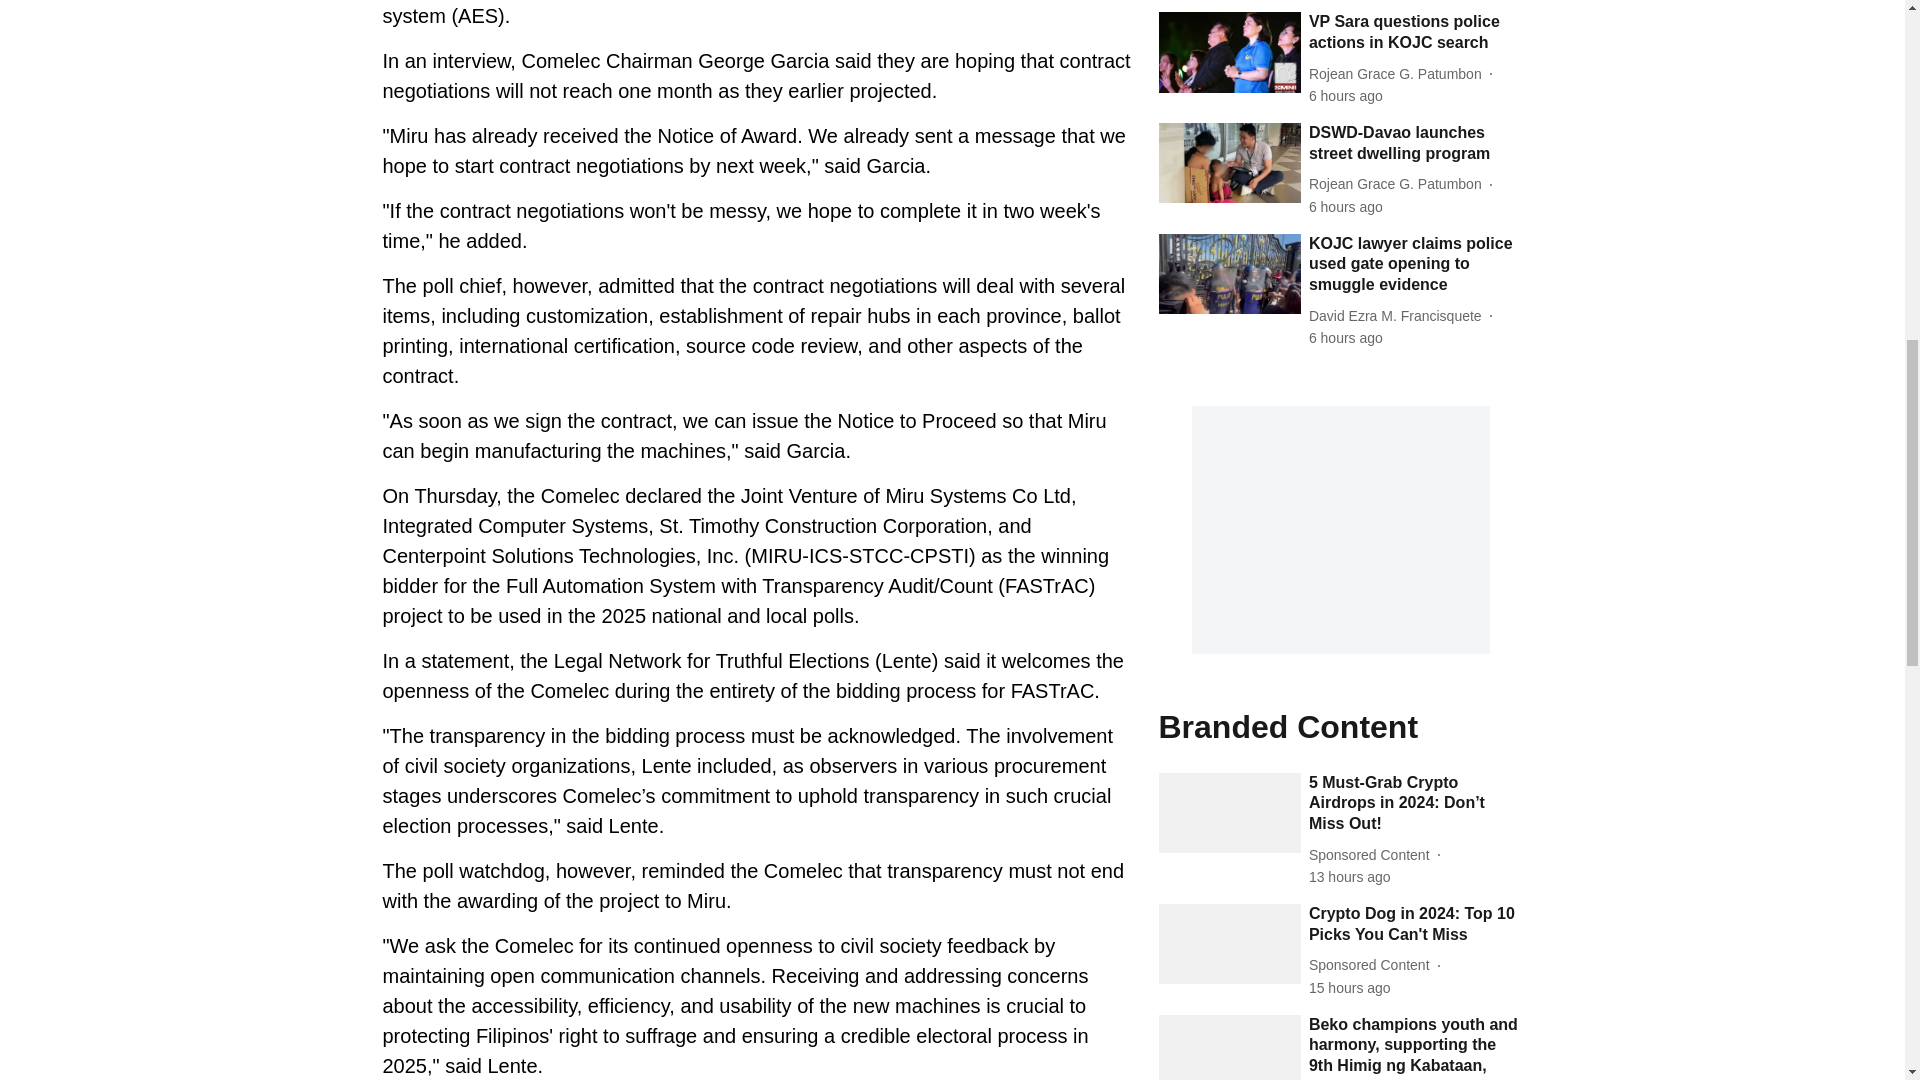 Image resolution: width=1920 pixels, height=1080 pixels. What do you see at coordinates (1350, 988) in the screenshot?
I see `2024-09-02 07:33` at bounding box center [1350, 988].